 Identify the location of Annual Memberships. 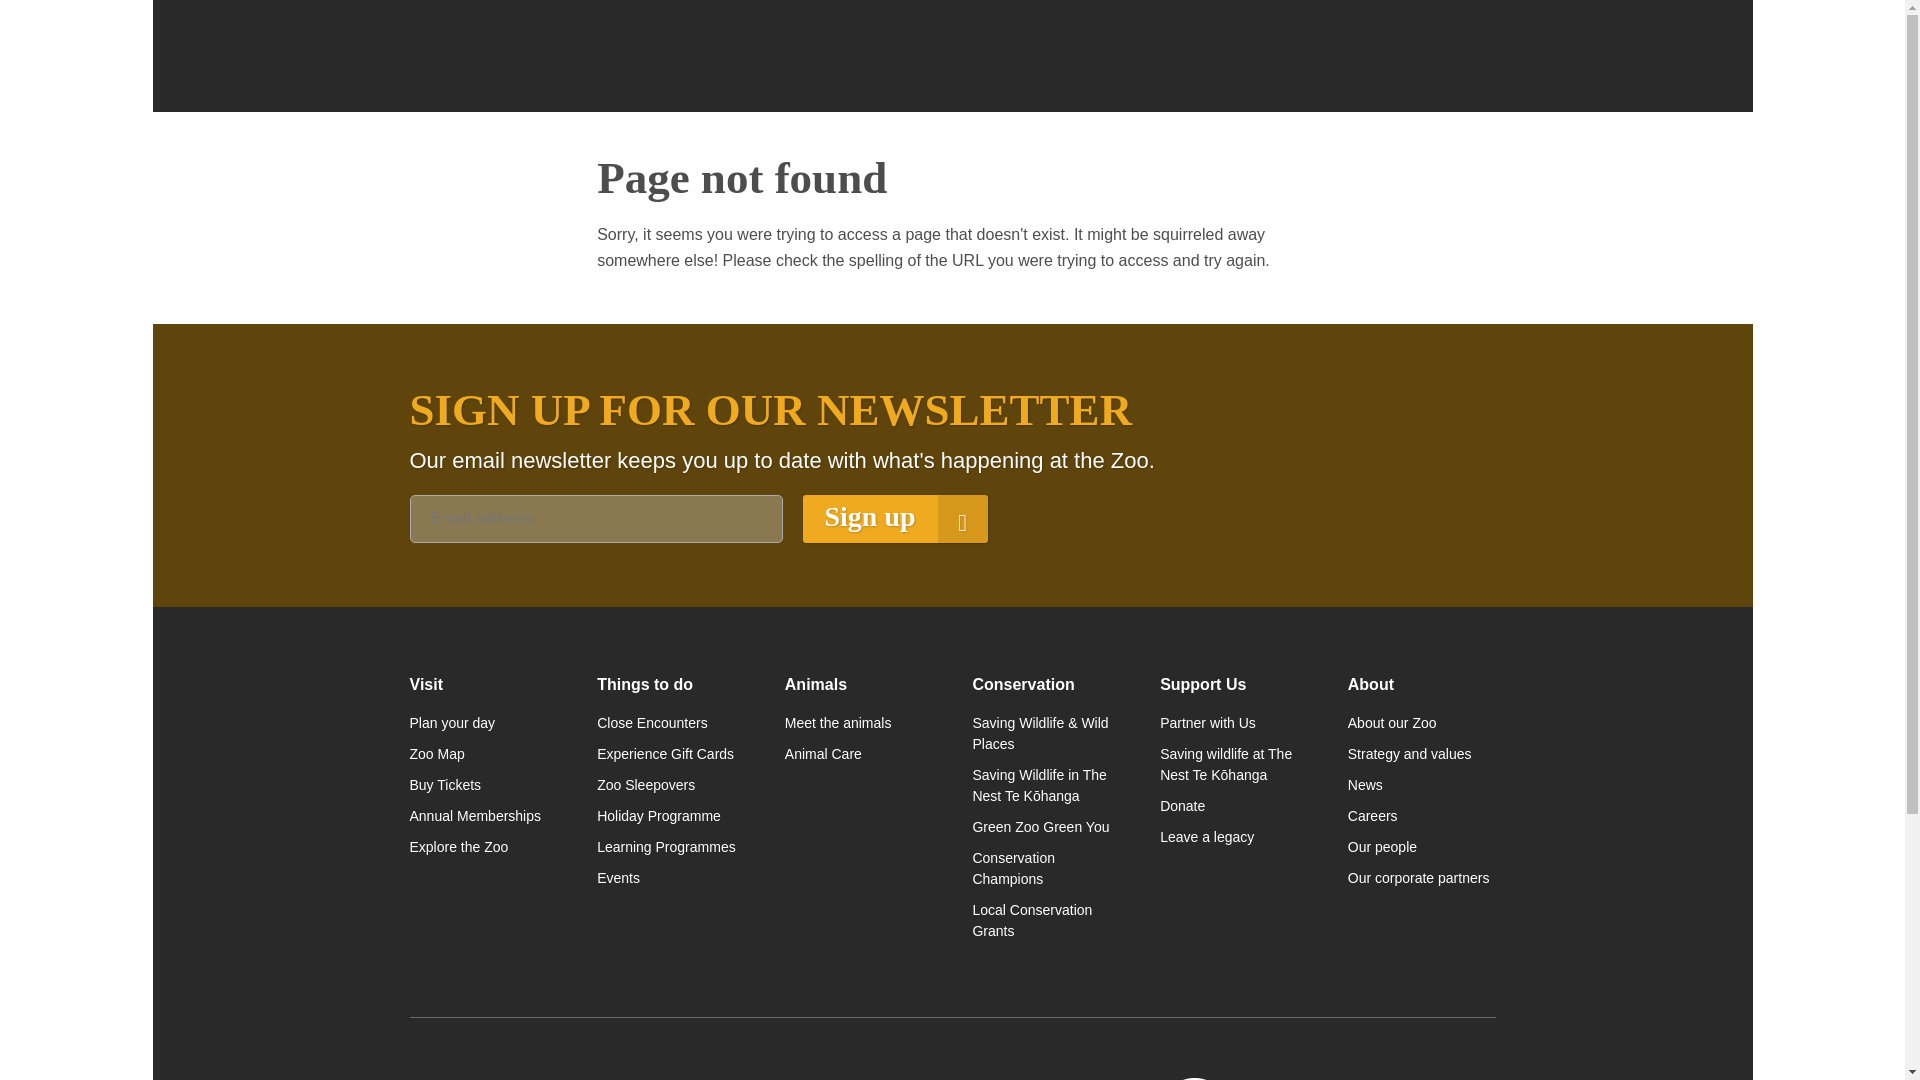
(484, 816).